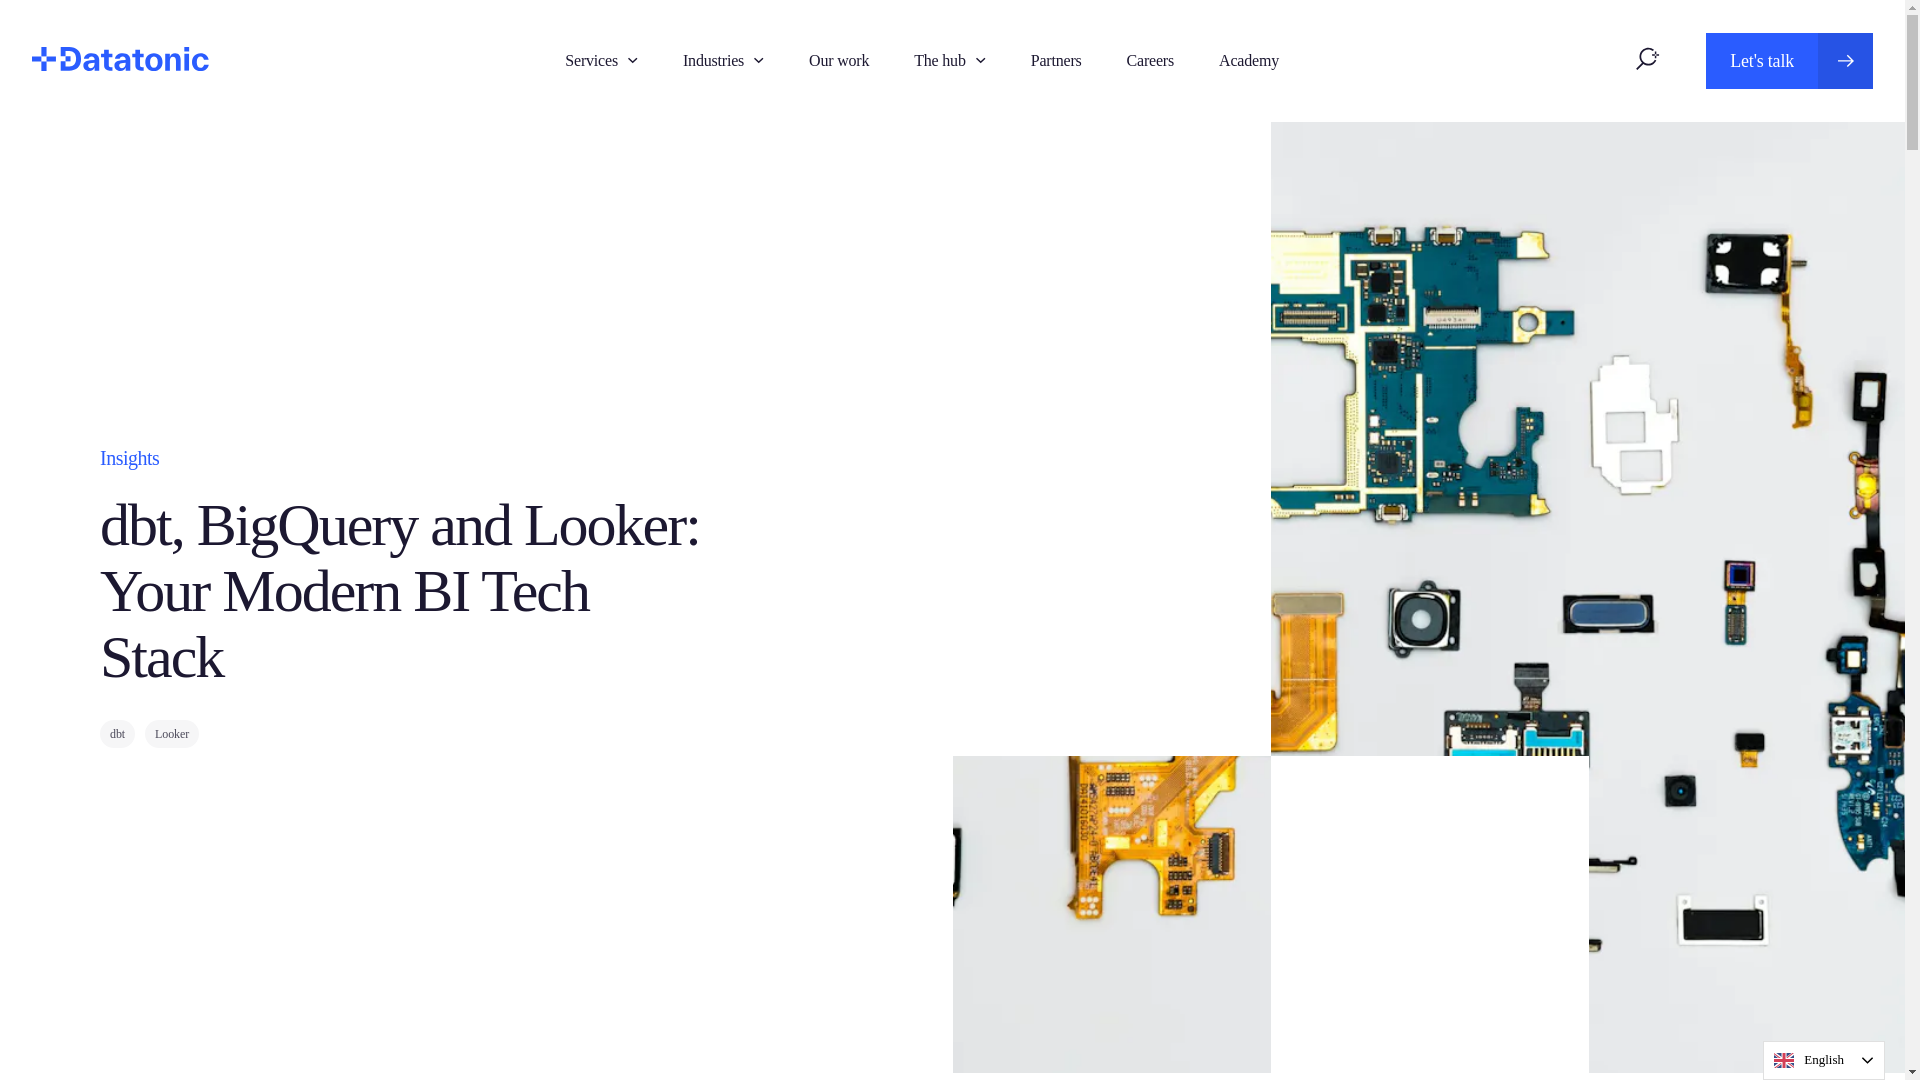 The image size is (1920, 1080). I want to click on Our work, so click(1790, 60).